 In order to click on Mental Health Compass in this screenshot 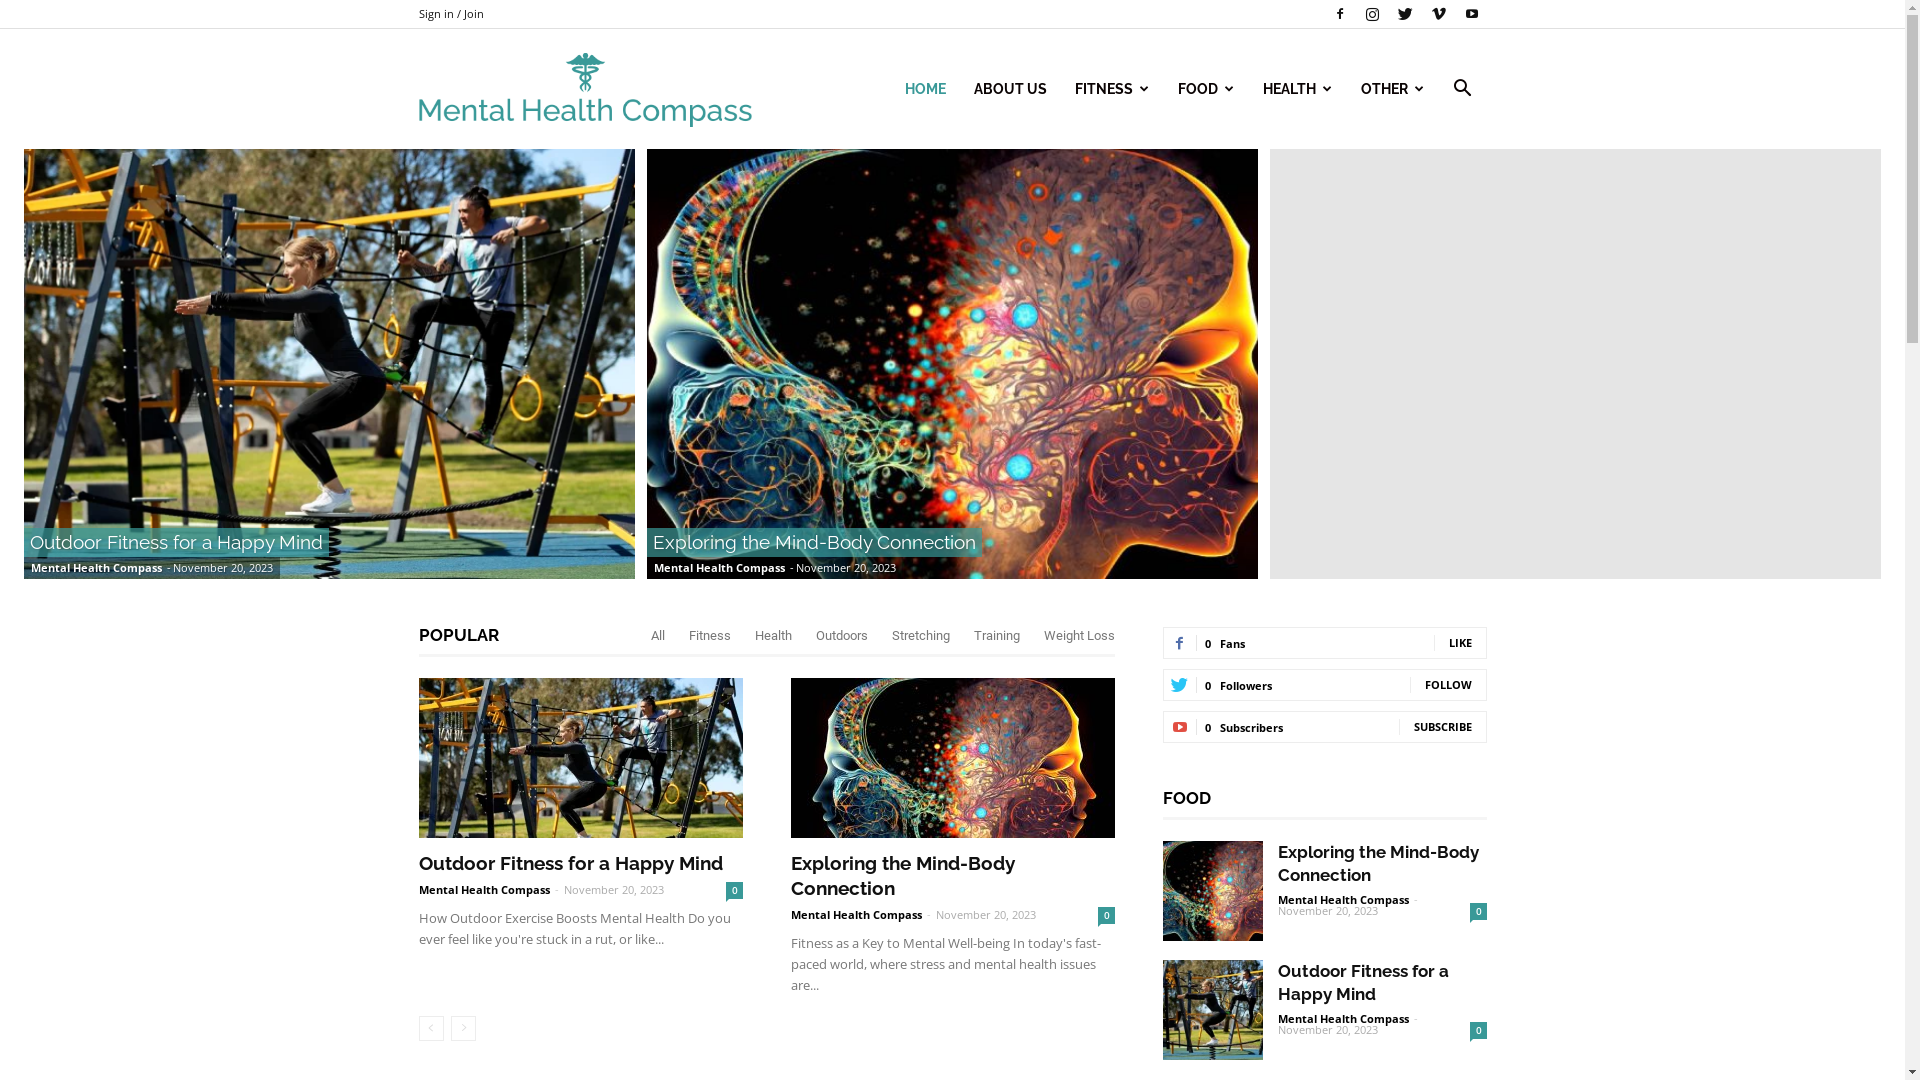, I will do `click(1344, 1018)`.